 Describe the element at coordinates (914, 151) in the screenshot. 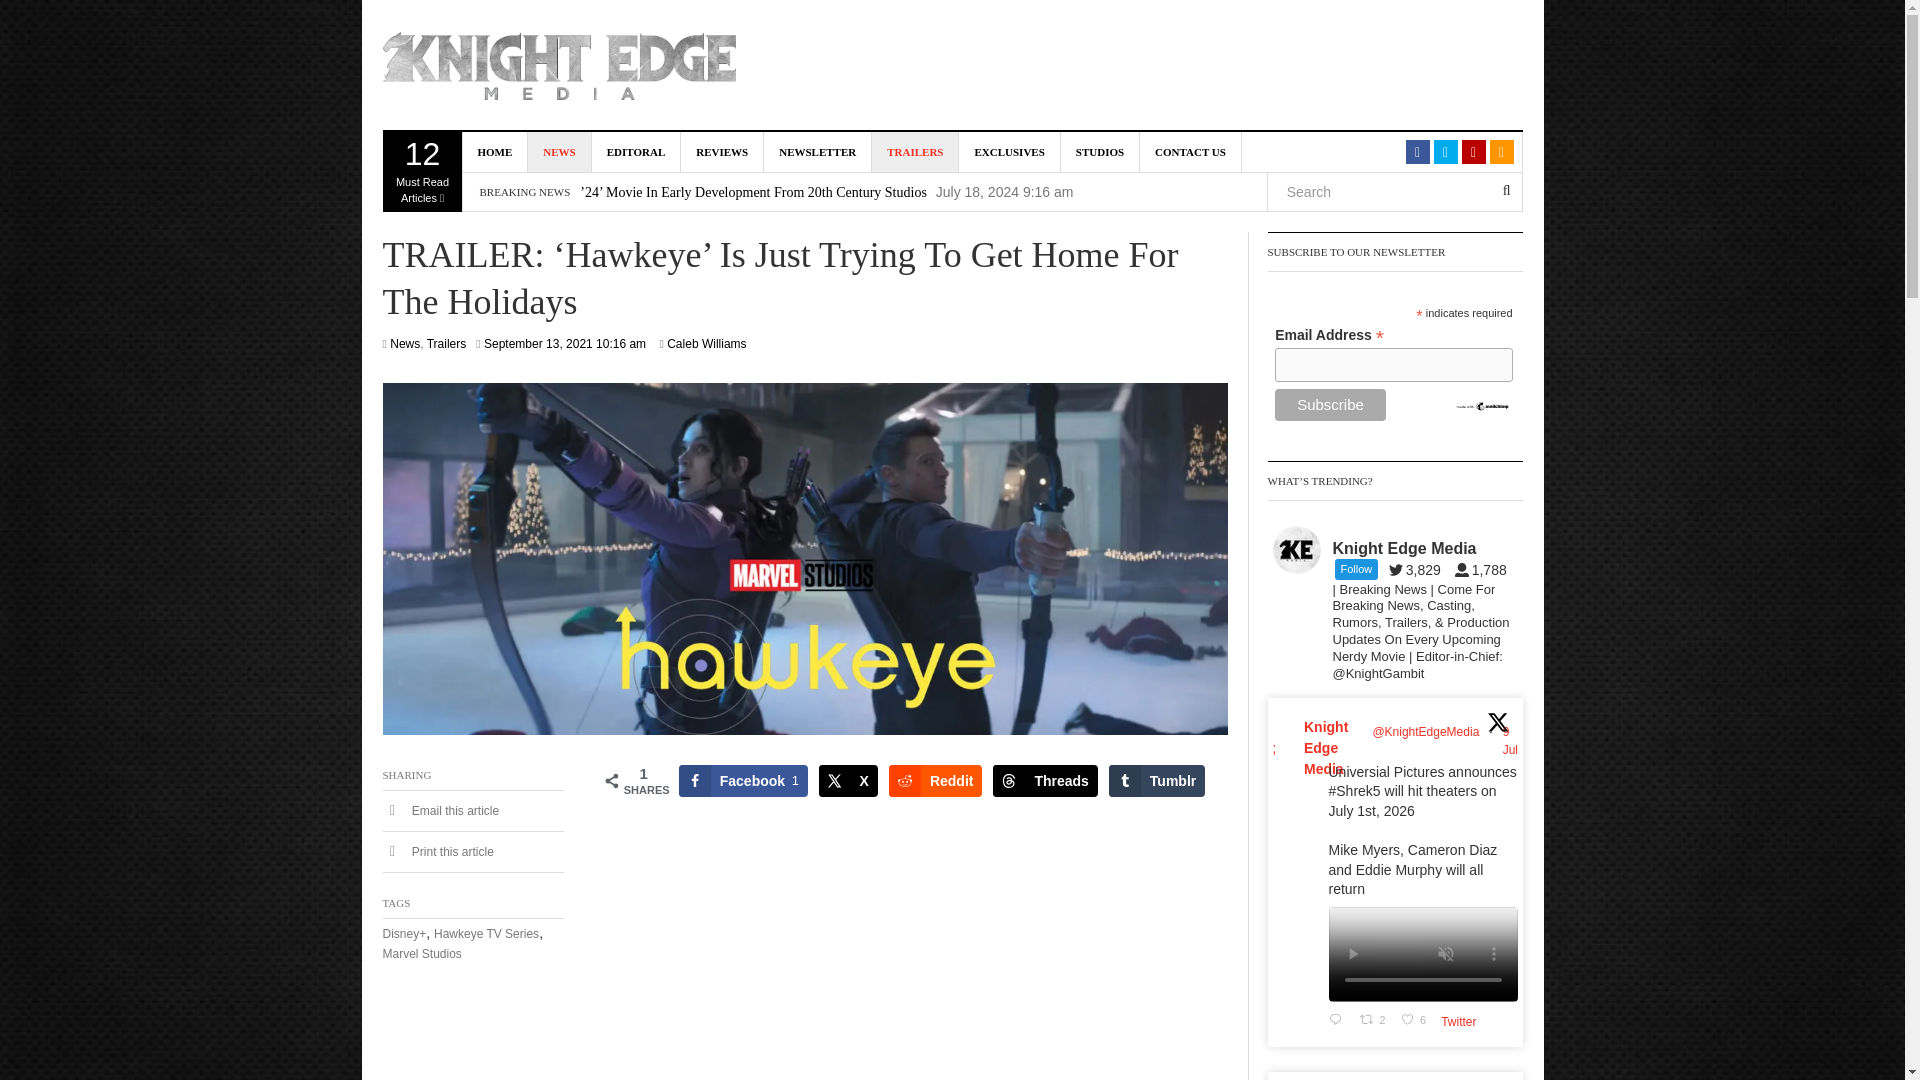

I see `TRAILERS` at that location.